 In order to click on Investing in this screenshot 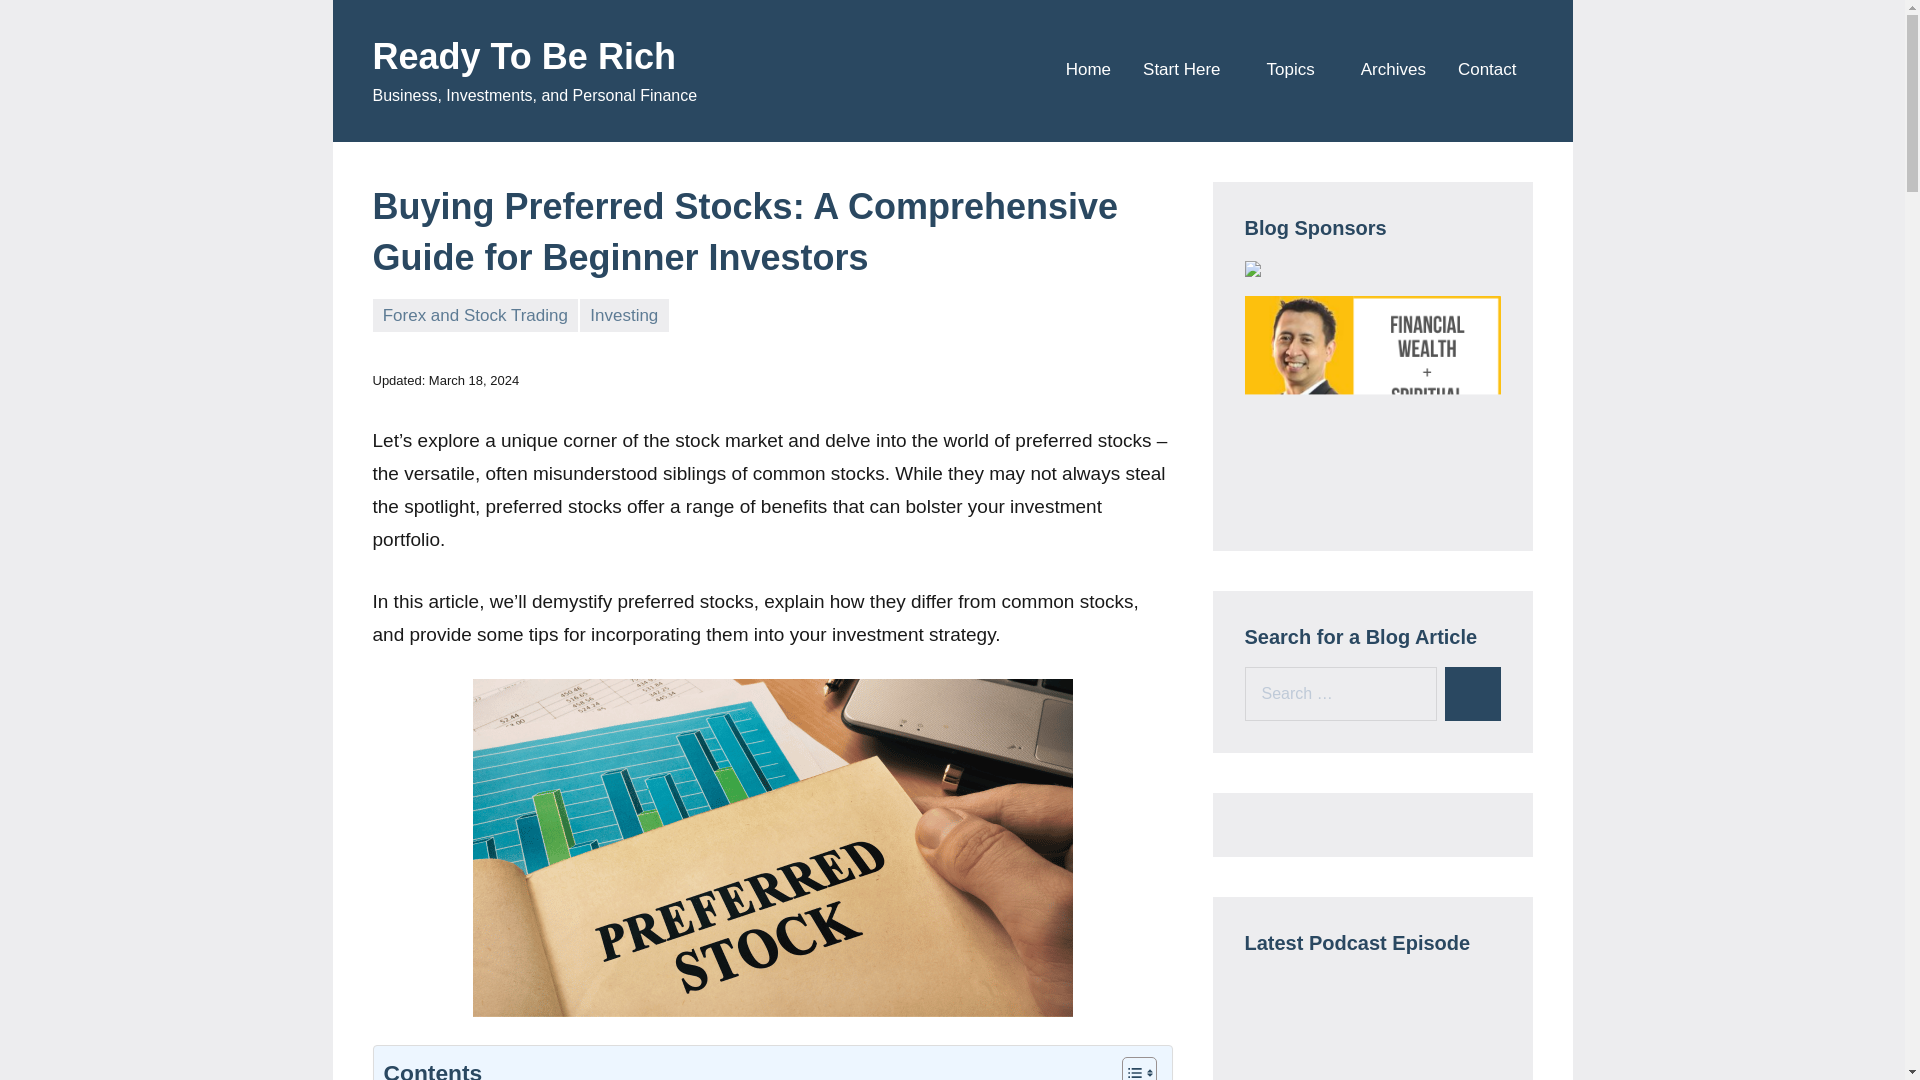, I will do `click(624, 315)`.